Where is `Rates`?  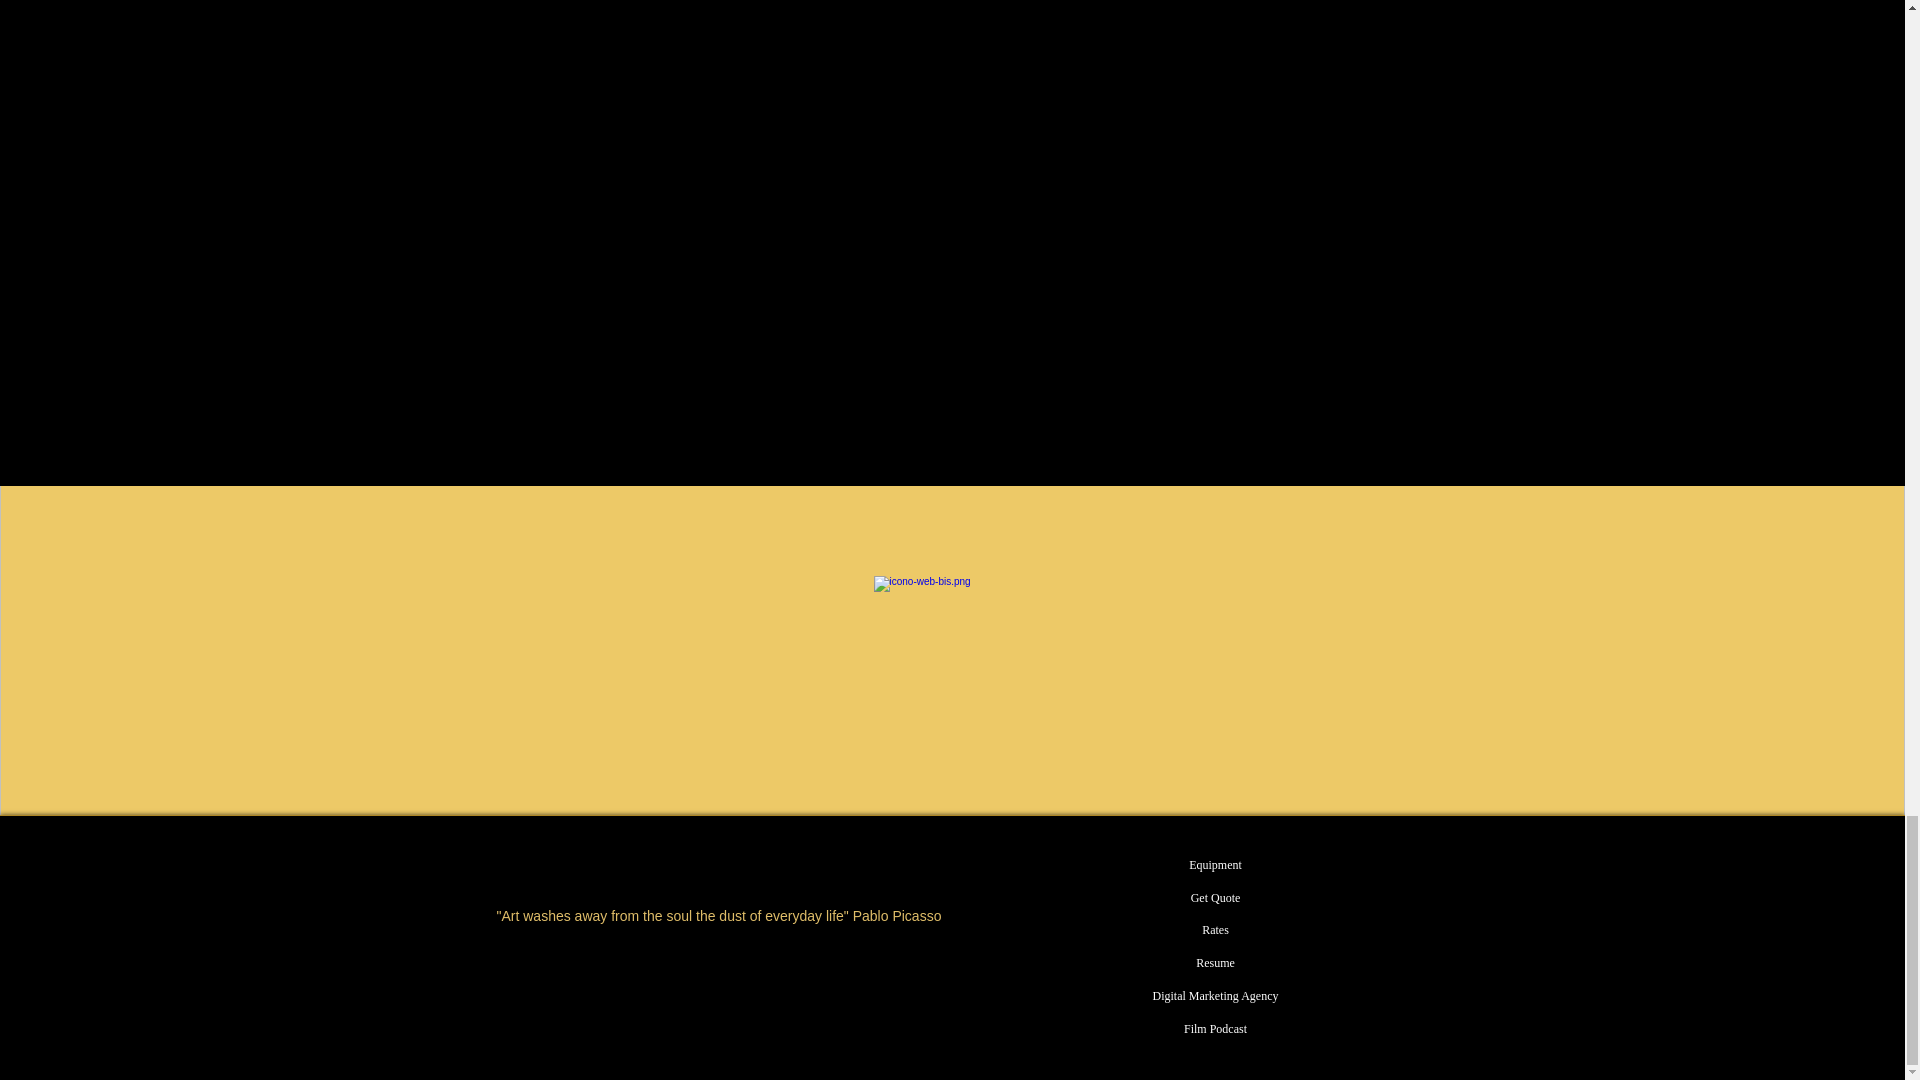 Rates is located at coordinates (1215, 930).